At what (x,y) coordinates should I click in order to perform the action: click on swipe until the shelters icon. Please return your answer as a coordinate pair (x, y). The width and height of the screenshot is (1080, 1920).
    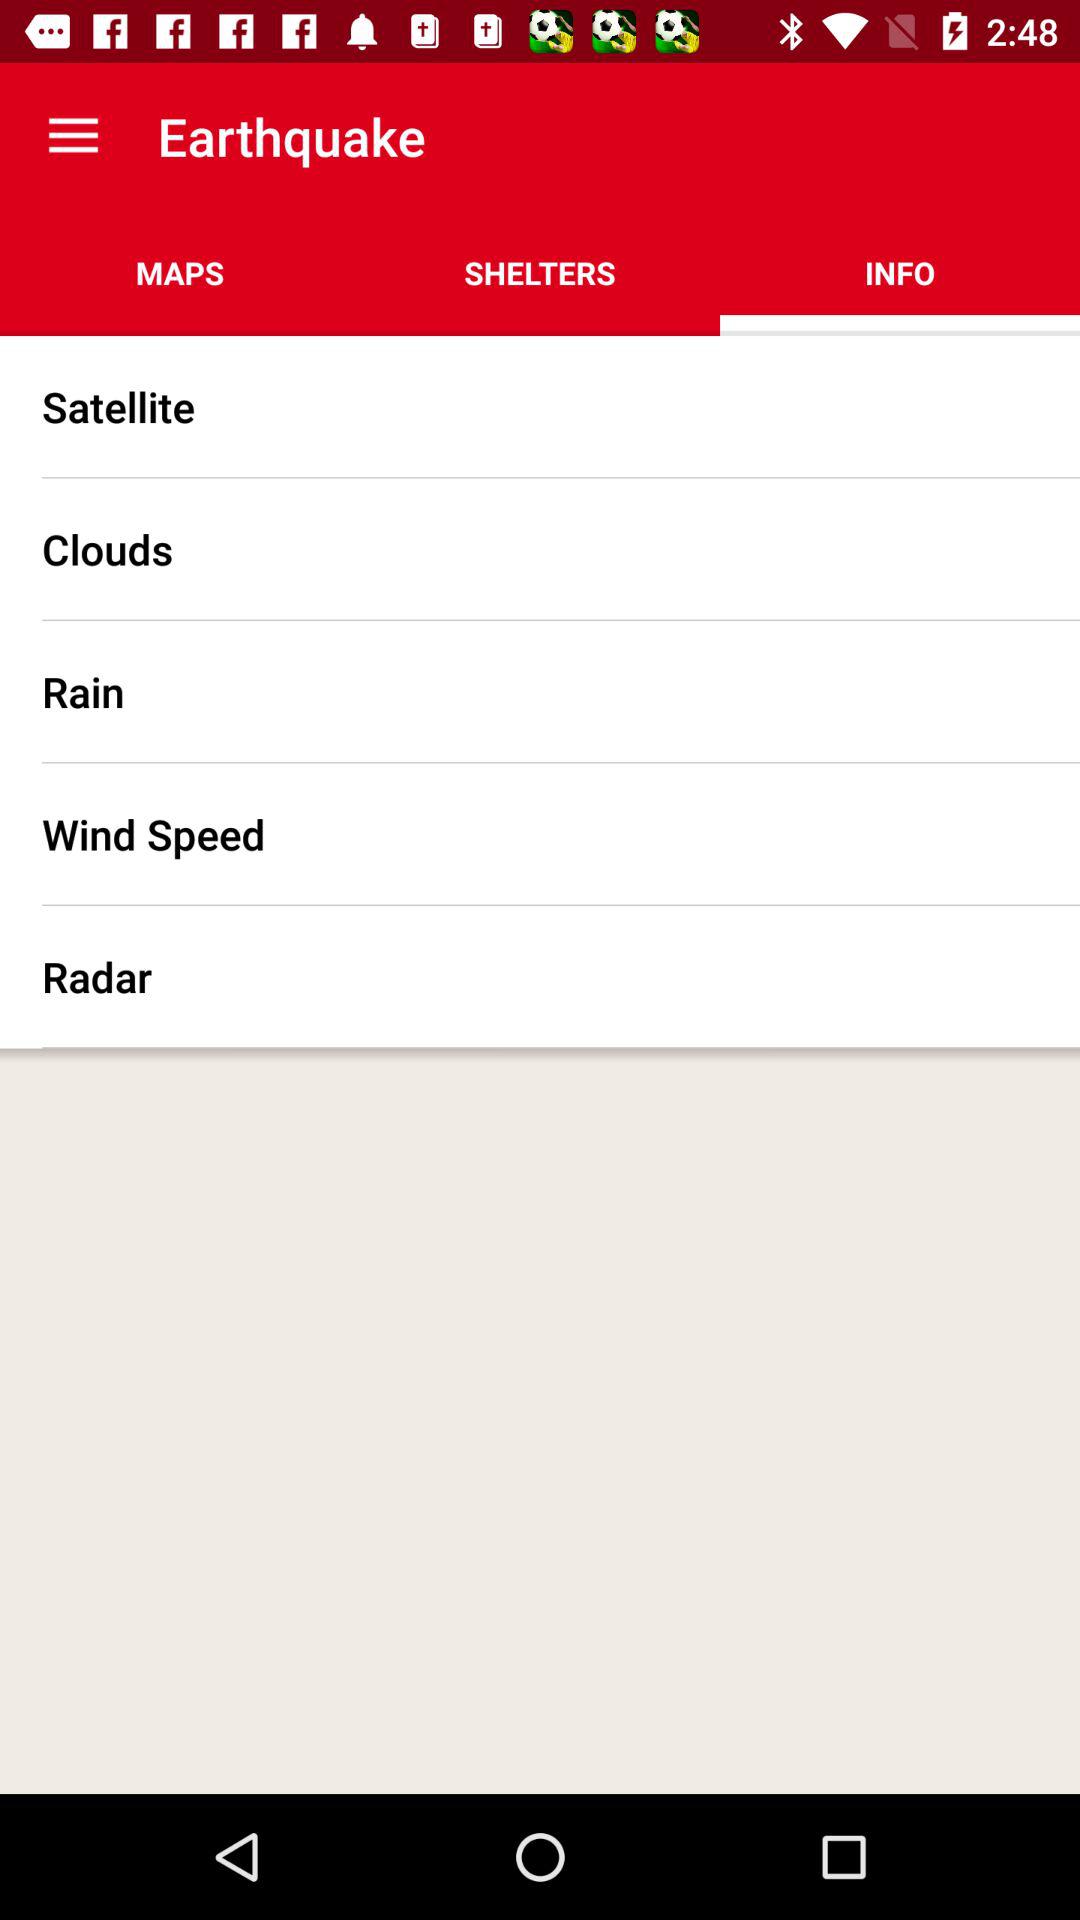
    Looking at the image, I should click on (540, 272).